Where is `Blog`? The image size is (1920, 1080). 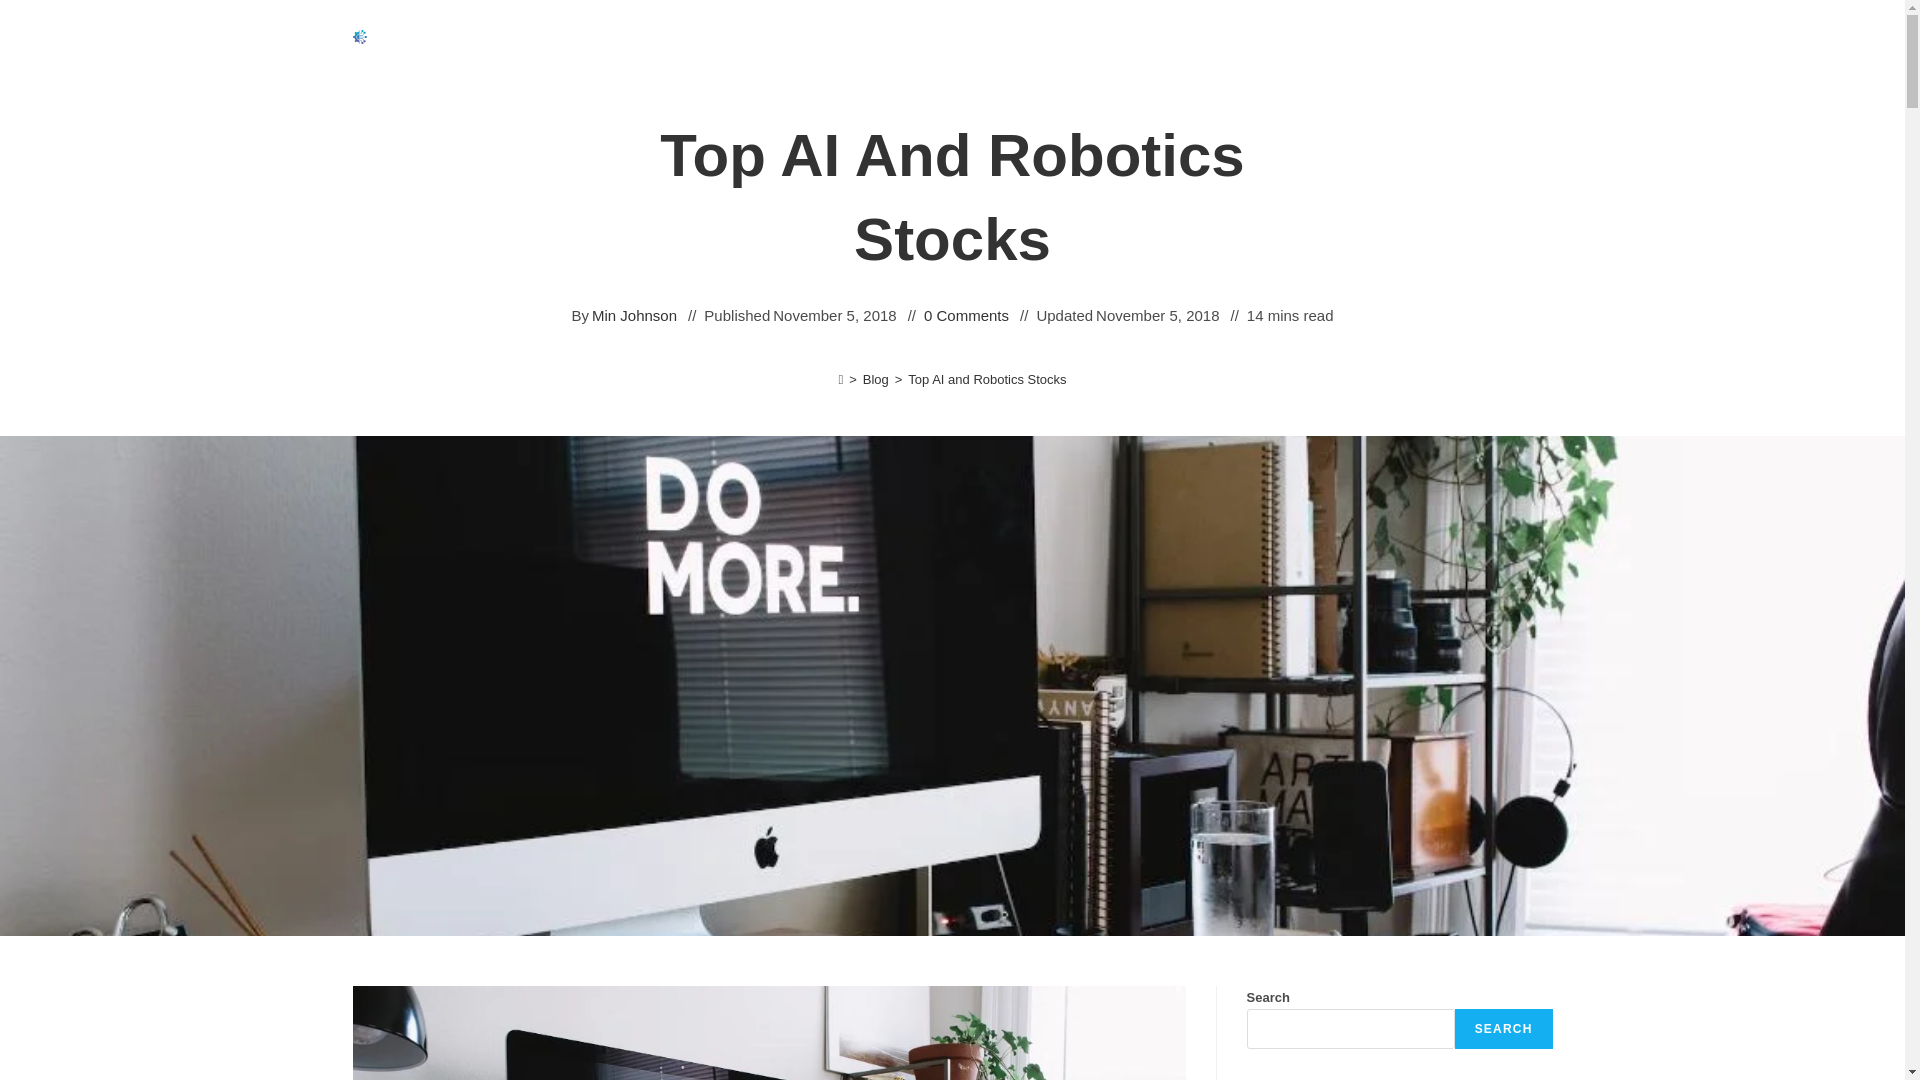
Blog is located at coordinates (875, 378).